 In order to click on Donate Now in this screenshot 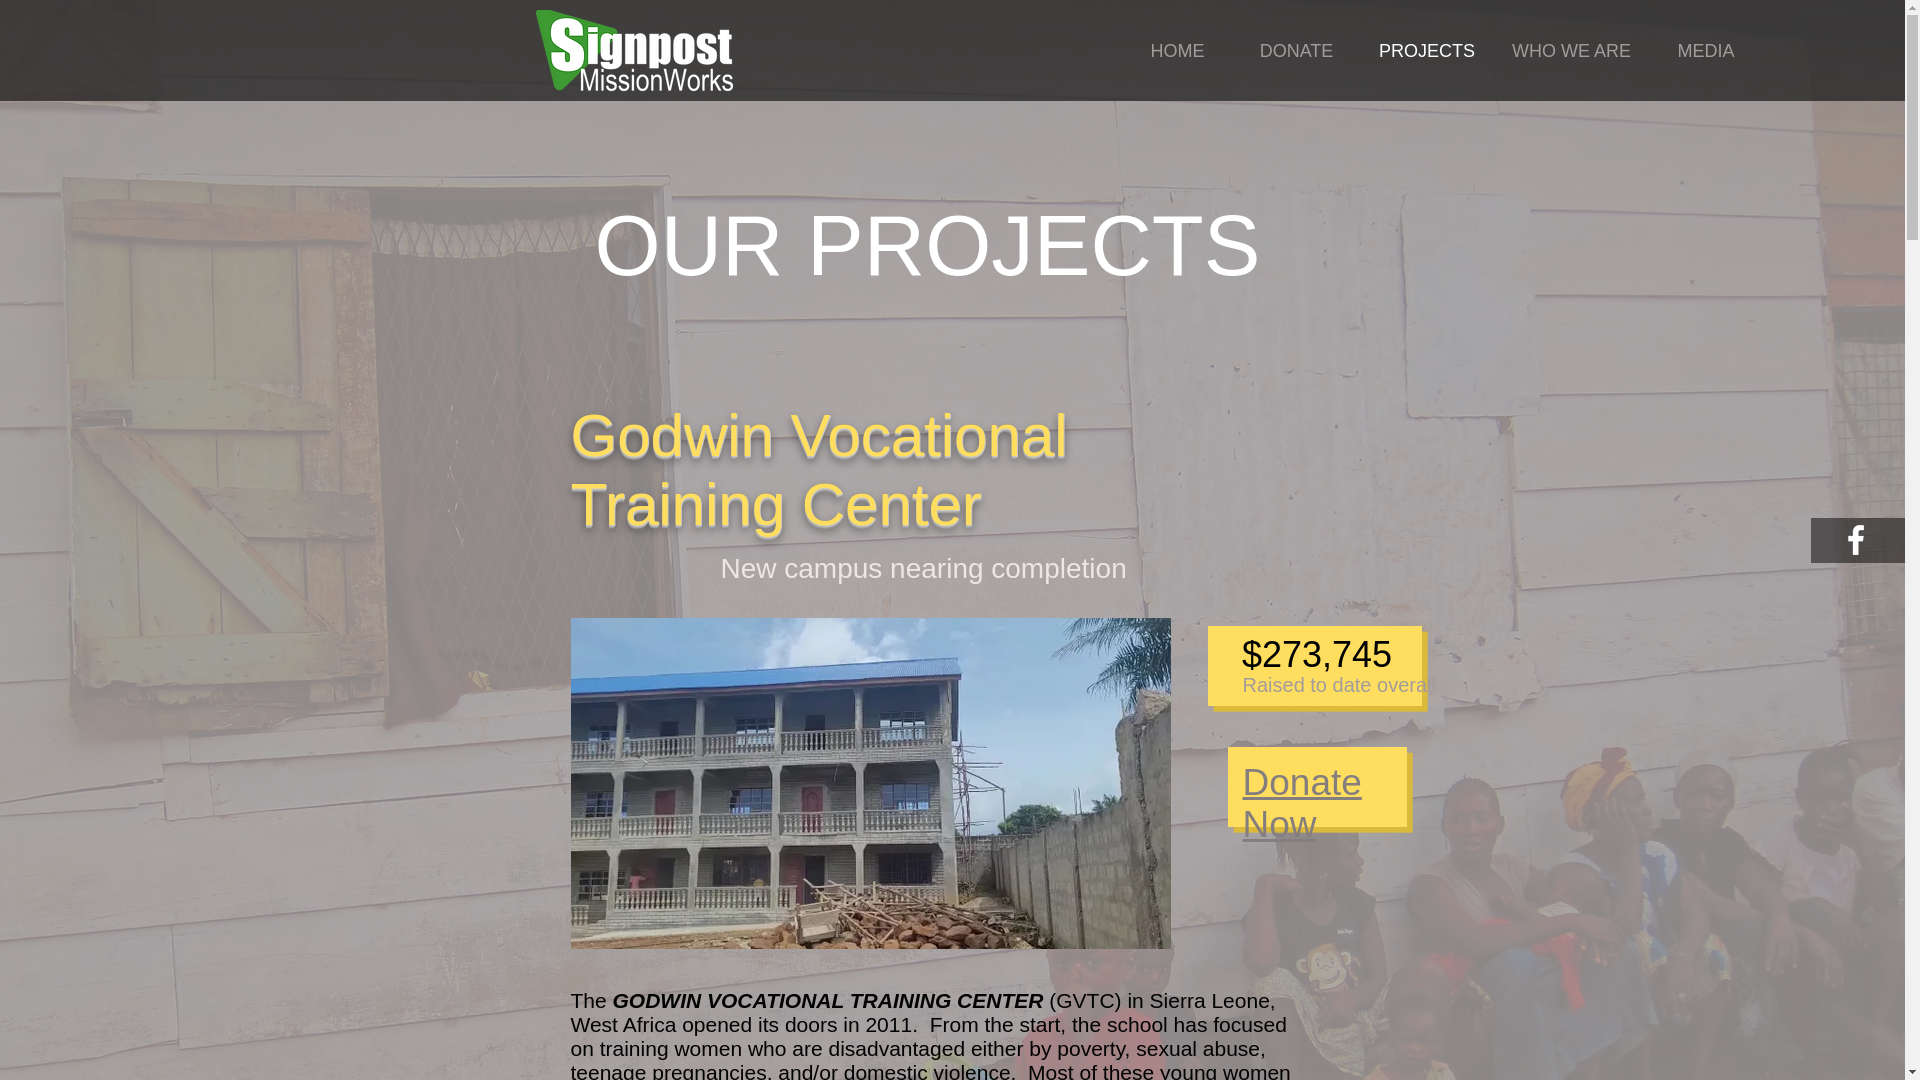, I will do `click(1302, 803)`.